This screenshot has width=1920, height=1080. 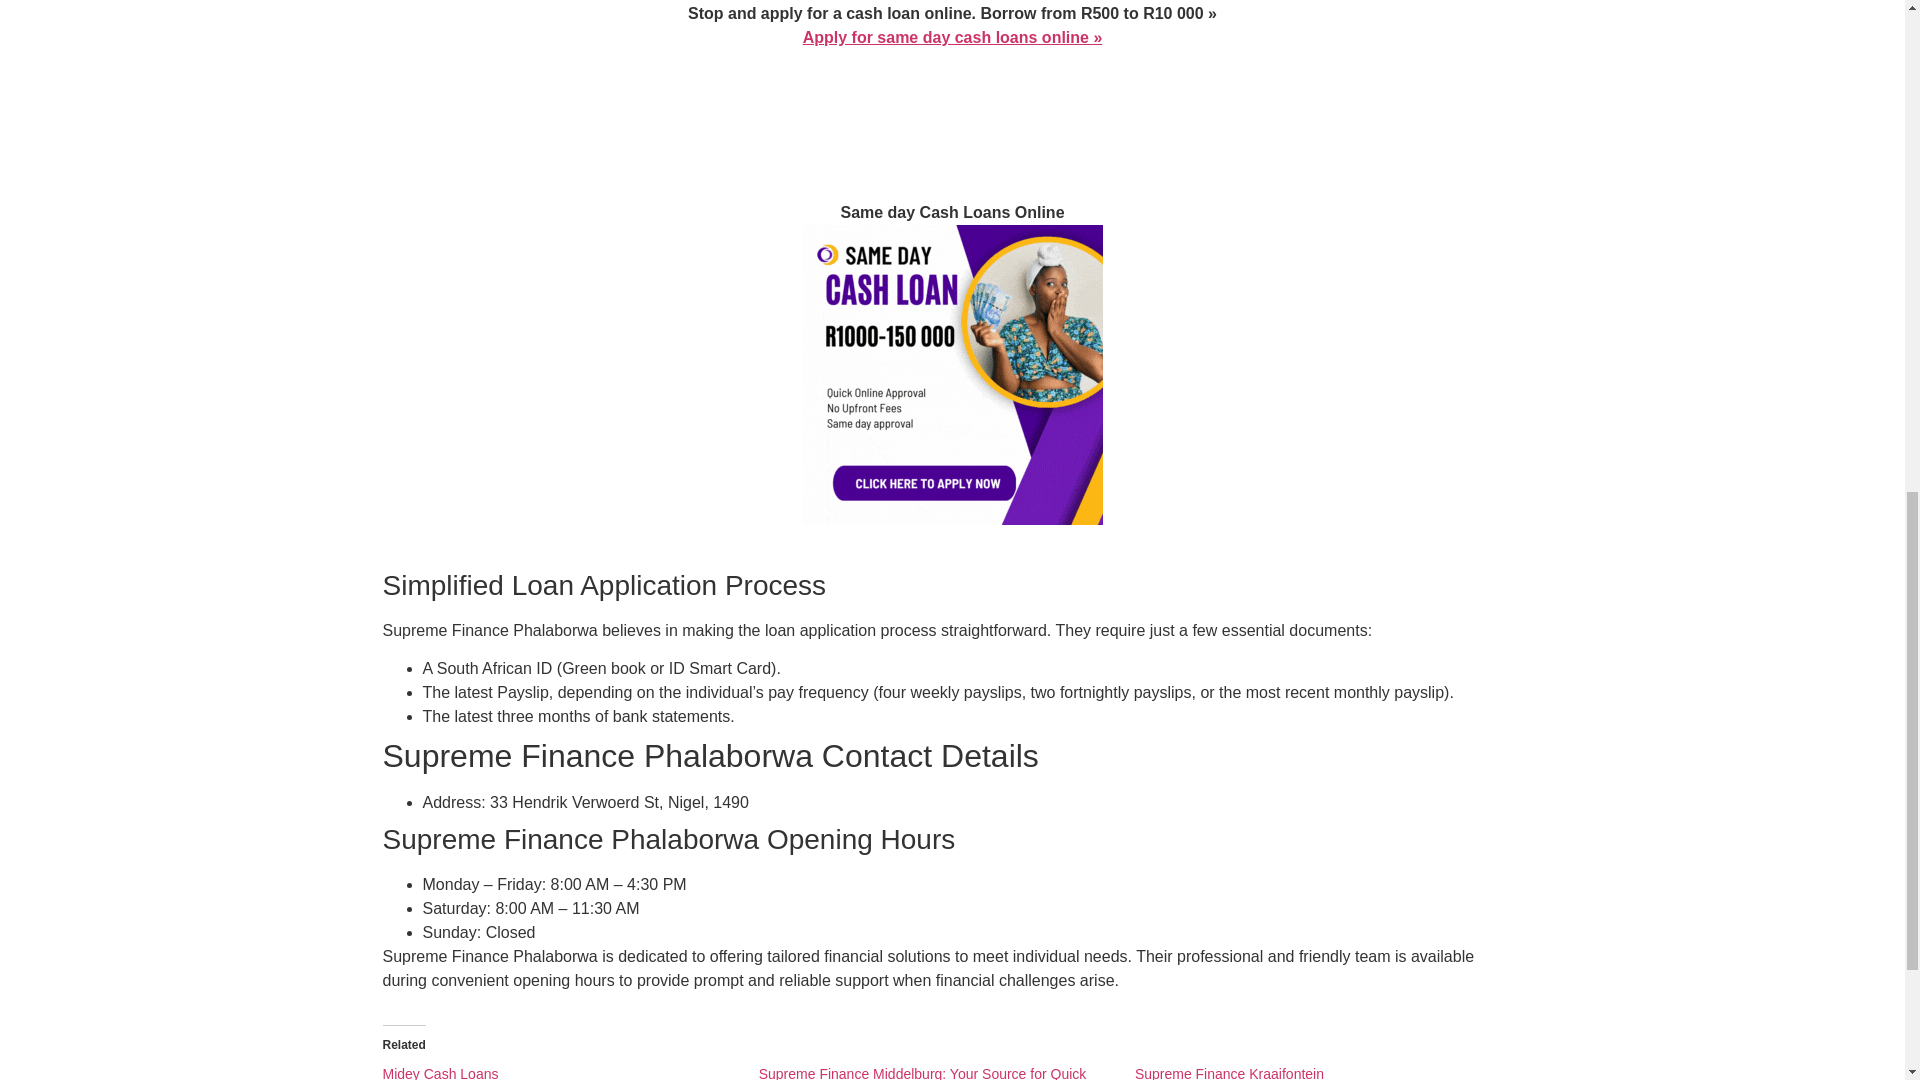 What do you see at coordinates (1229, 1072) in the screenshot?
I see `Supreme Finance Kraaifontein` at bounding box center [1229, 1072].